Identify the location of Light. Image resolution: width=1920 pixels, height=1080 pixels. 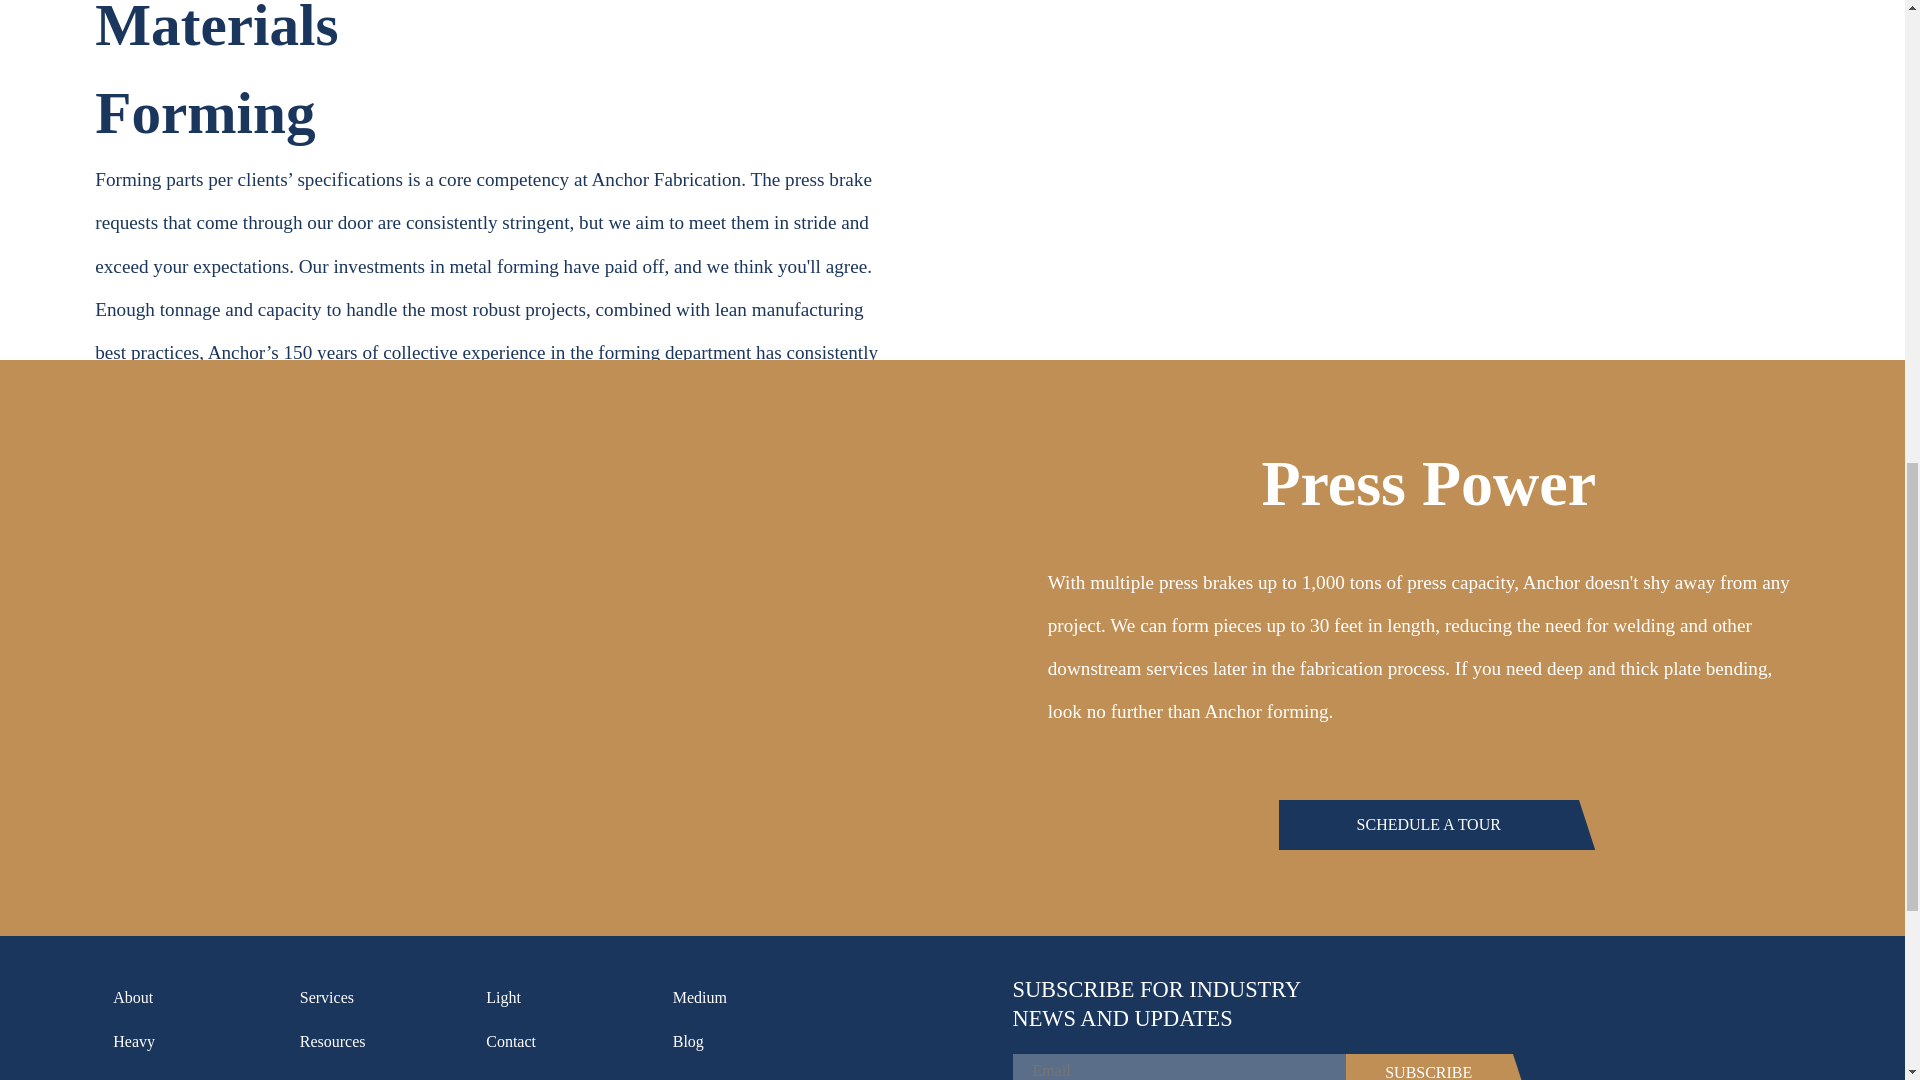
(568, 998).